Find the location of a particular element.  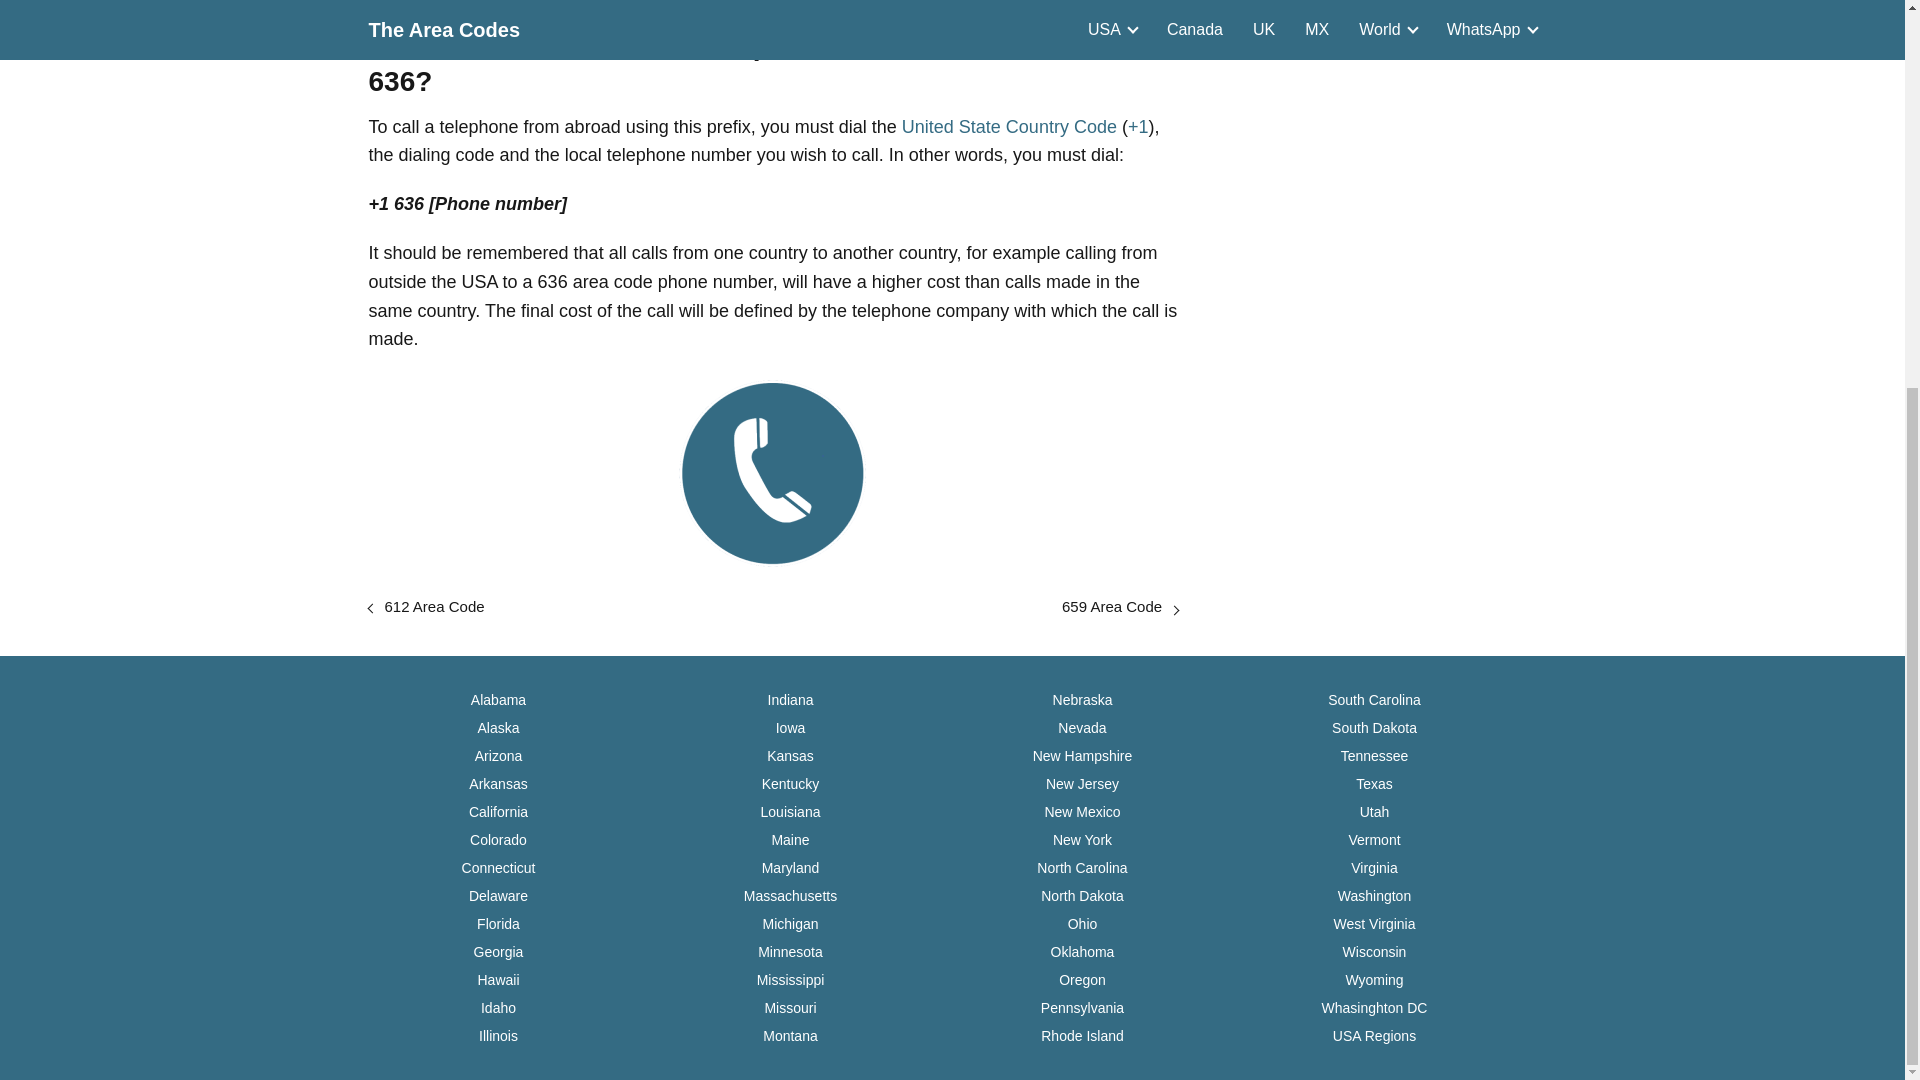

Indiana is located at coordinates (791, 700).